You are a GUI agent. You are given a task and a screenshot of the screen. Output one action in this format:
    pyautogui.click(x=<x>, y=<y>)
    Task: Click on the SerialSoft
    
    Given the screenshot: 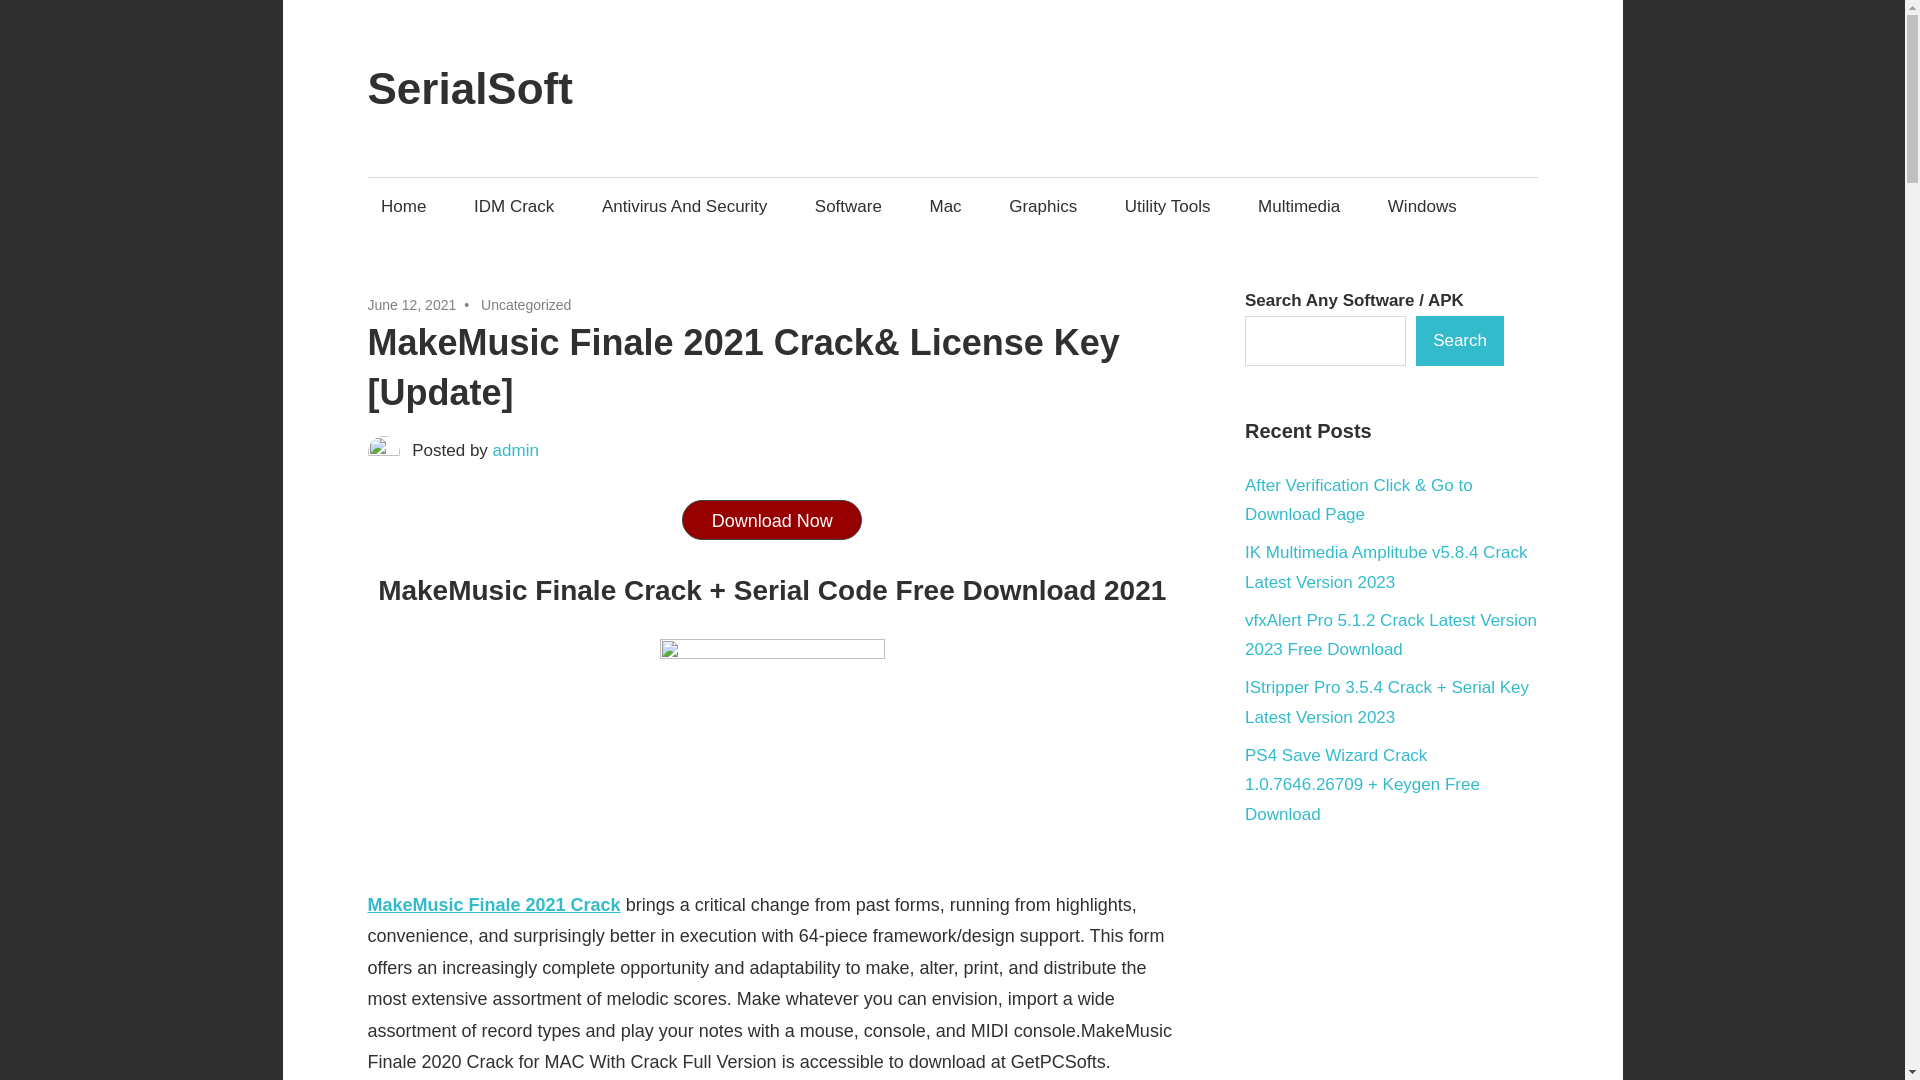 What is the action you would take?
    pyautogui.click(x=470, y=88)
    